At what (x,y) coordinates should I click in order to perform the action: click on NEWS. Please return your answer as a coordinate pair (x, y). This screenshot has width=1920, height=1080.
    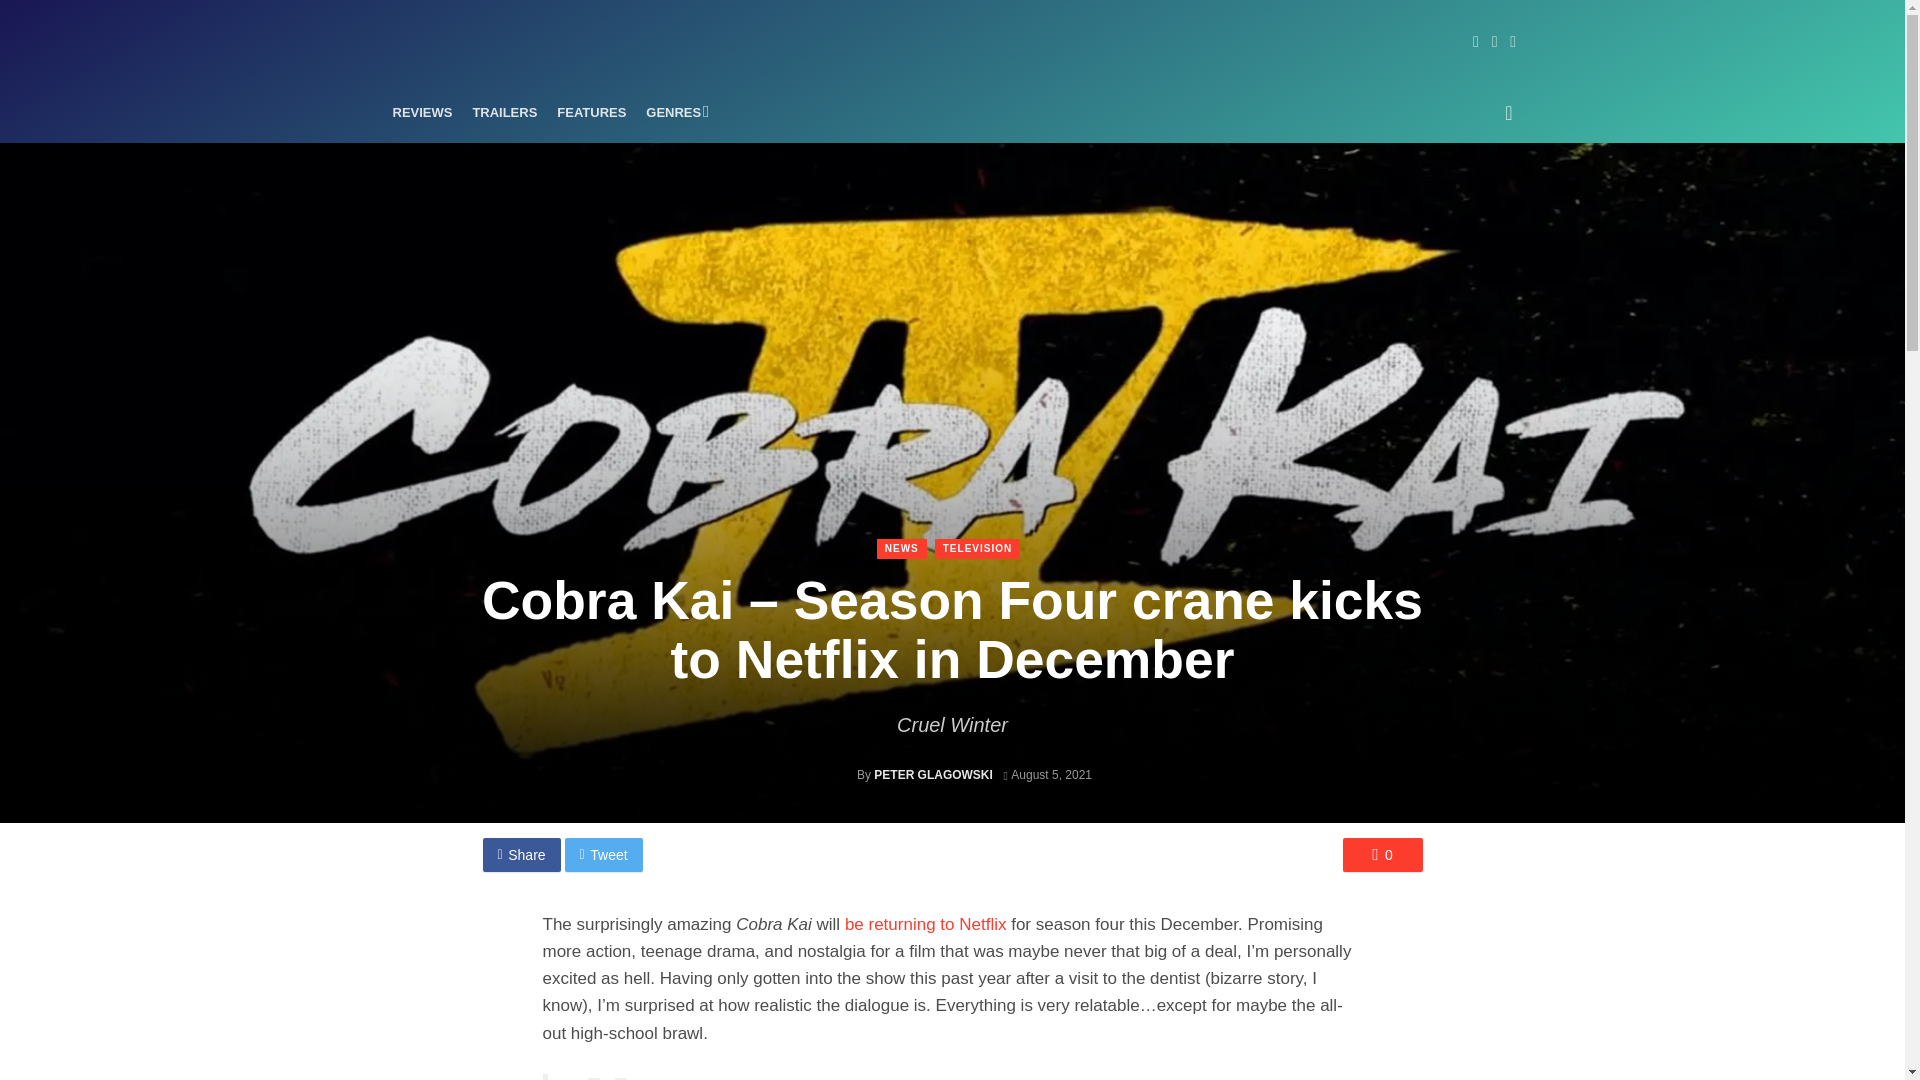
    Looking at the image, I should click on (902, 548).